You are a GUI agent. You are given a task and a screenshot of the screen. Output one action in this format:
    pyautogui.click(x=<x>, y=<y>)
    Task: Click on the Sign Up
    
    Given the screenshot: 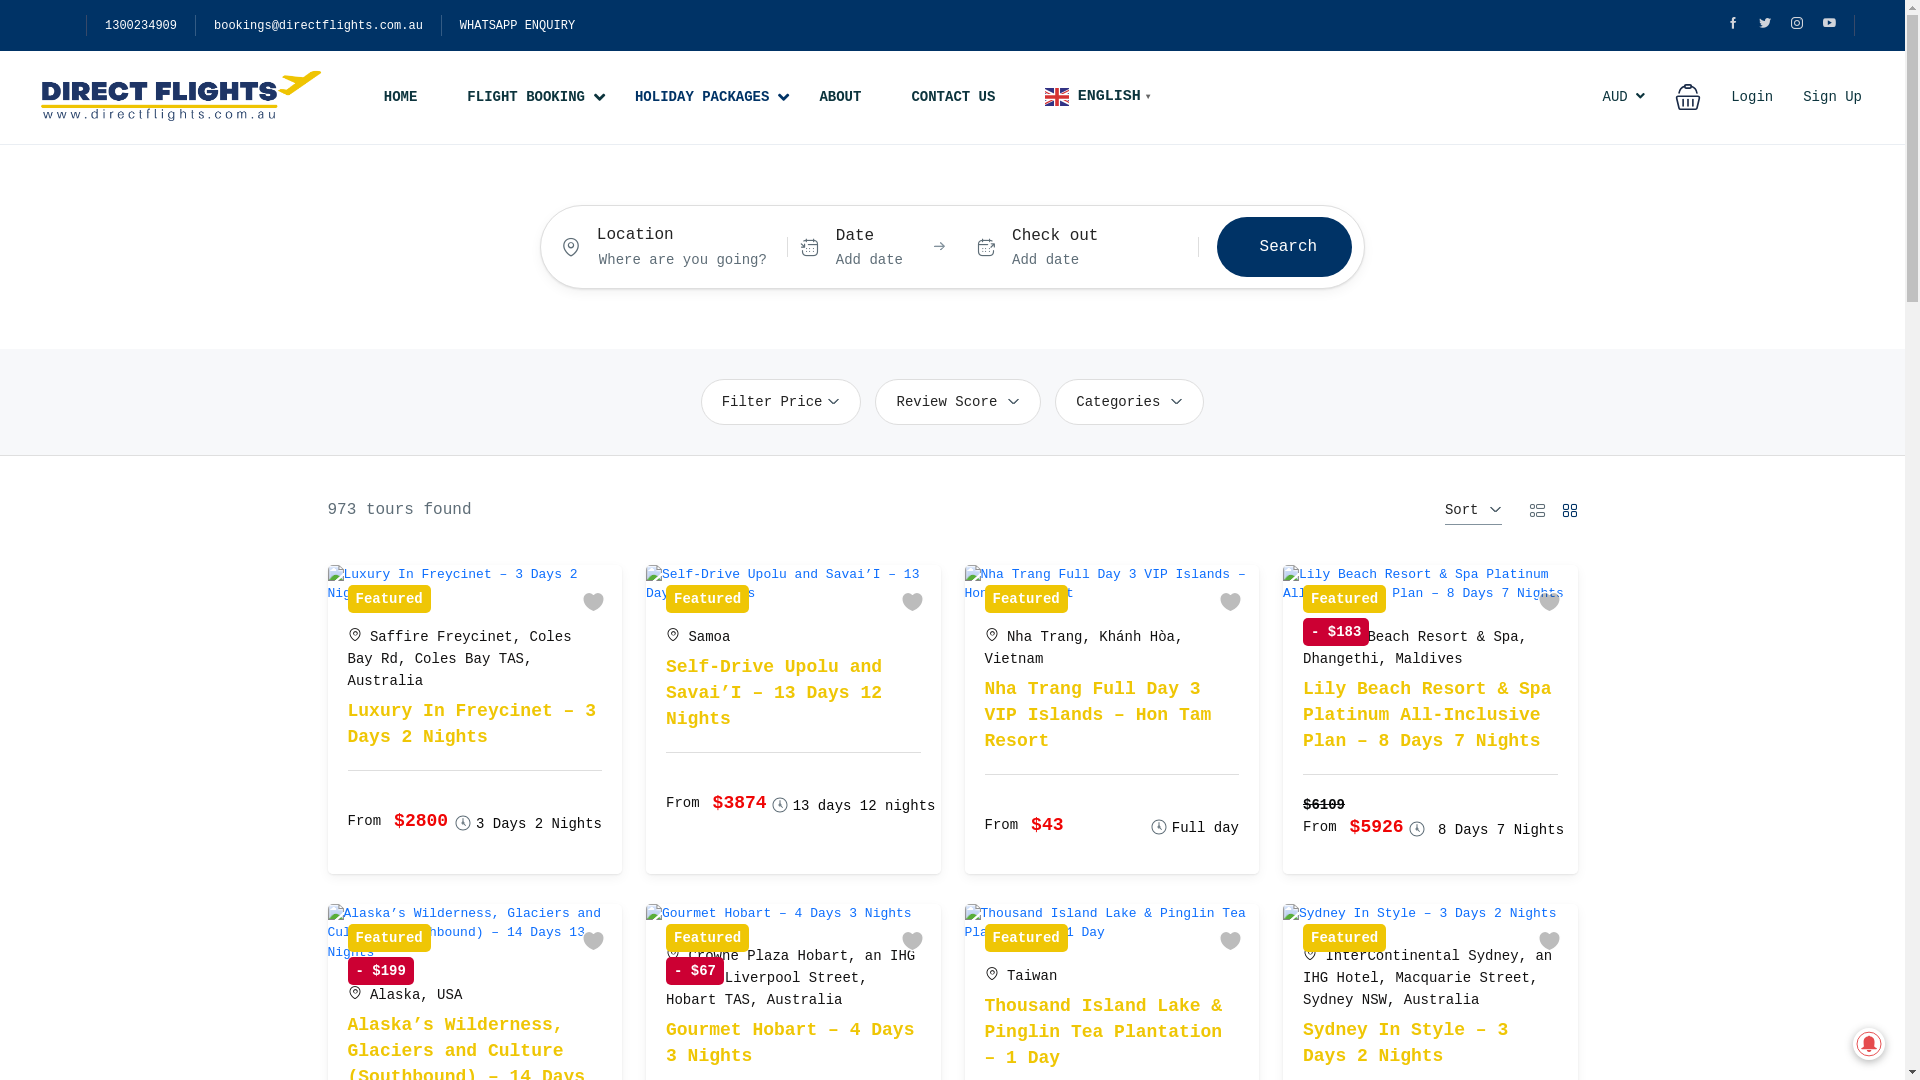 What is the action you would take?
    pyautogui.click(x=1832, y=97)
    